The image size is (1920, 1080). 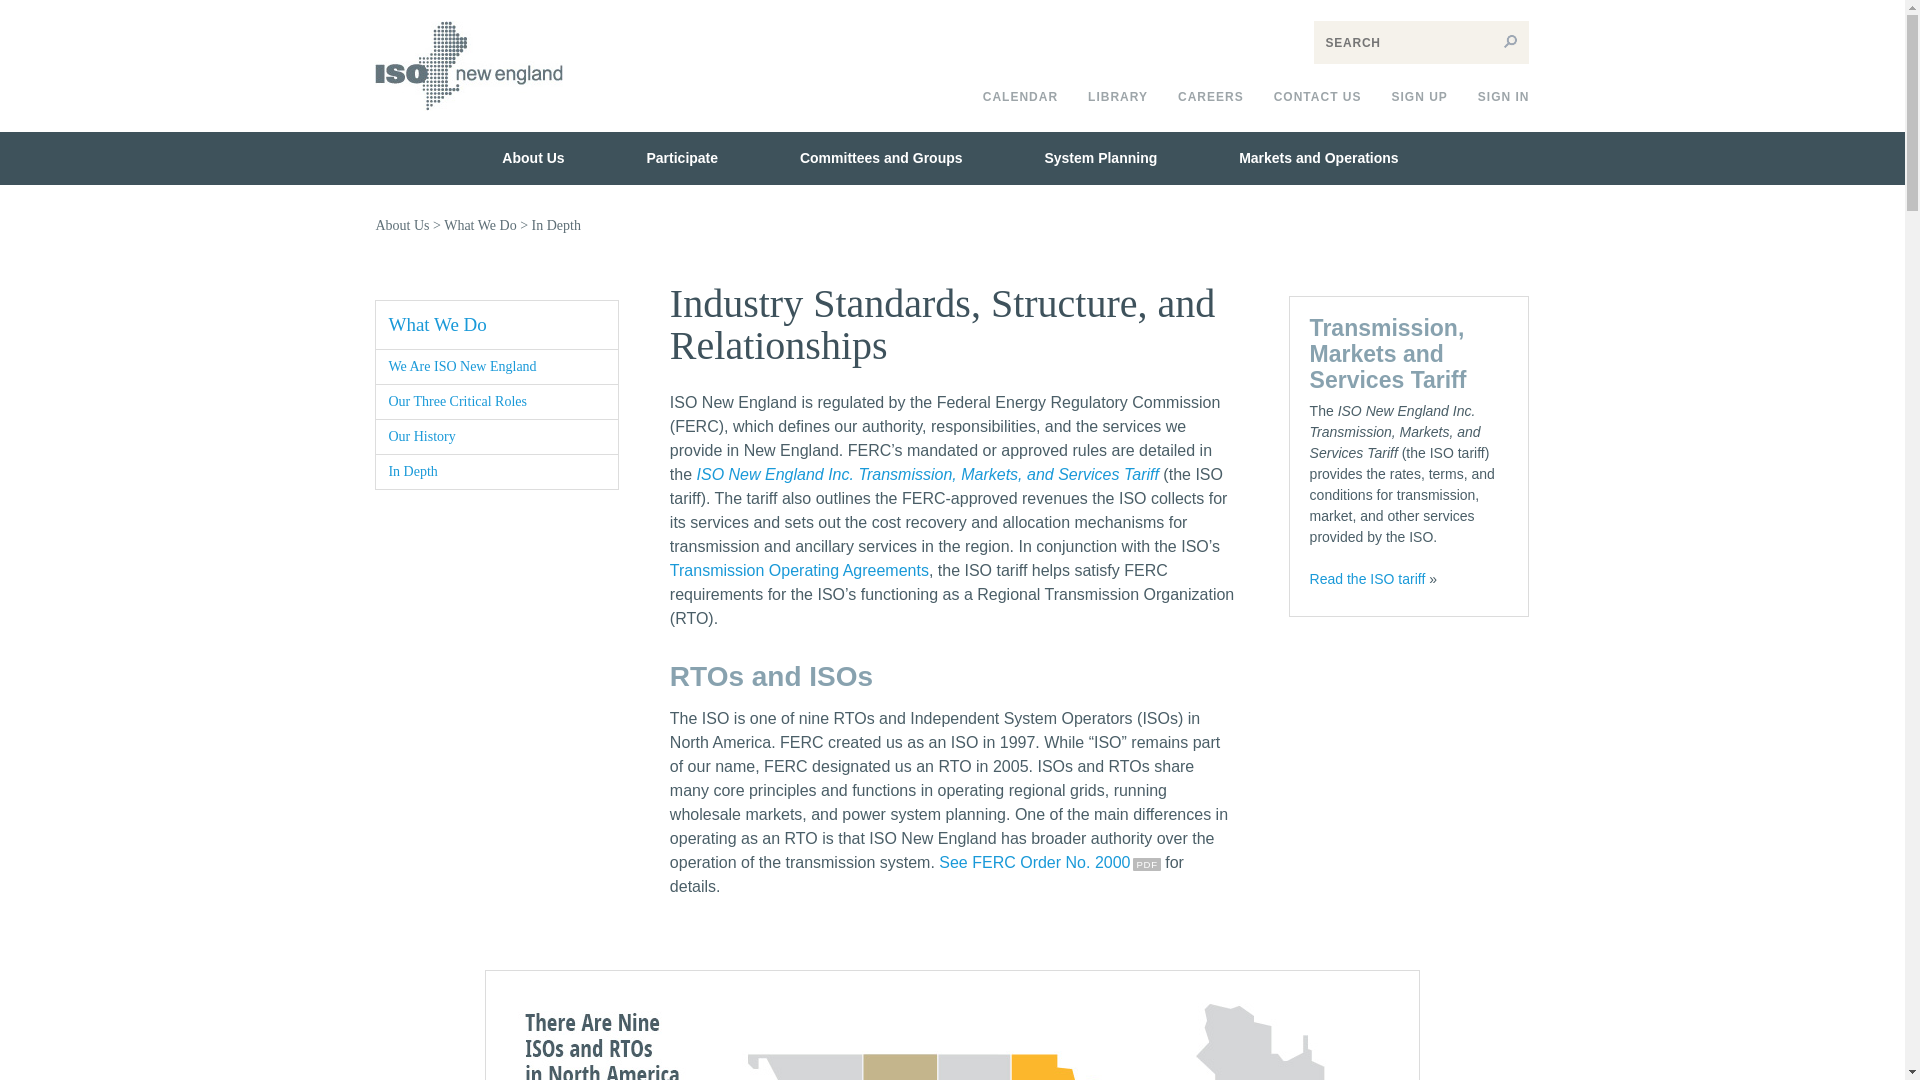 I want to click on LIBRARY, so click(x=1118, y=97).